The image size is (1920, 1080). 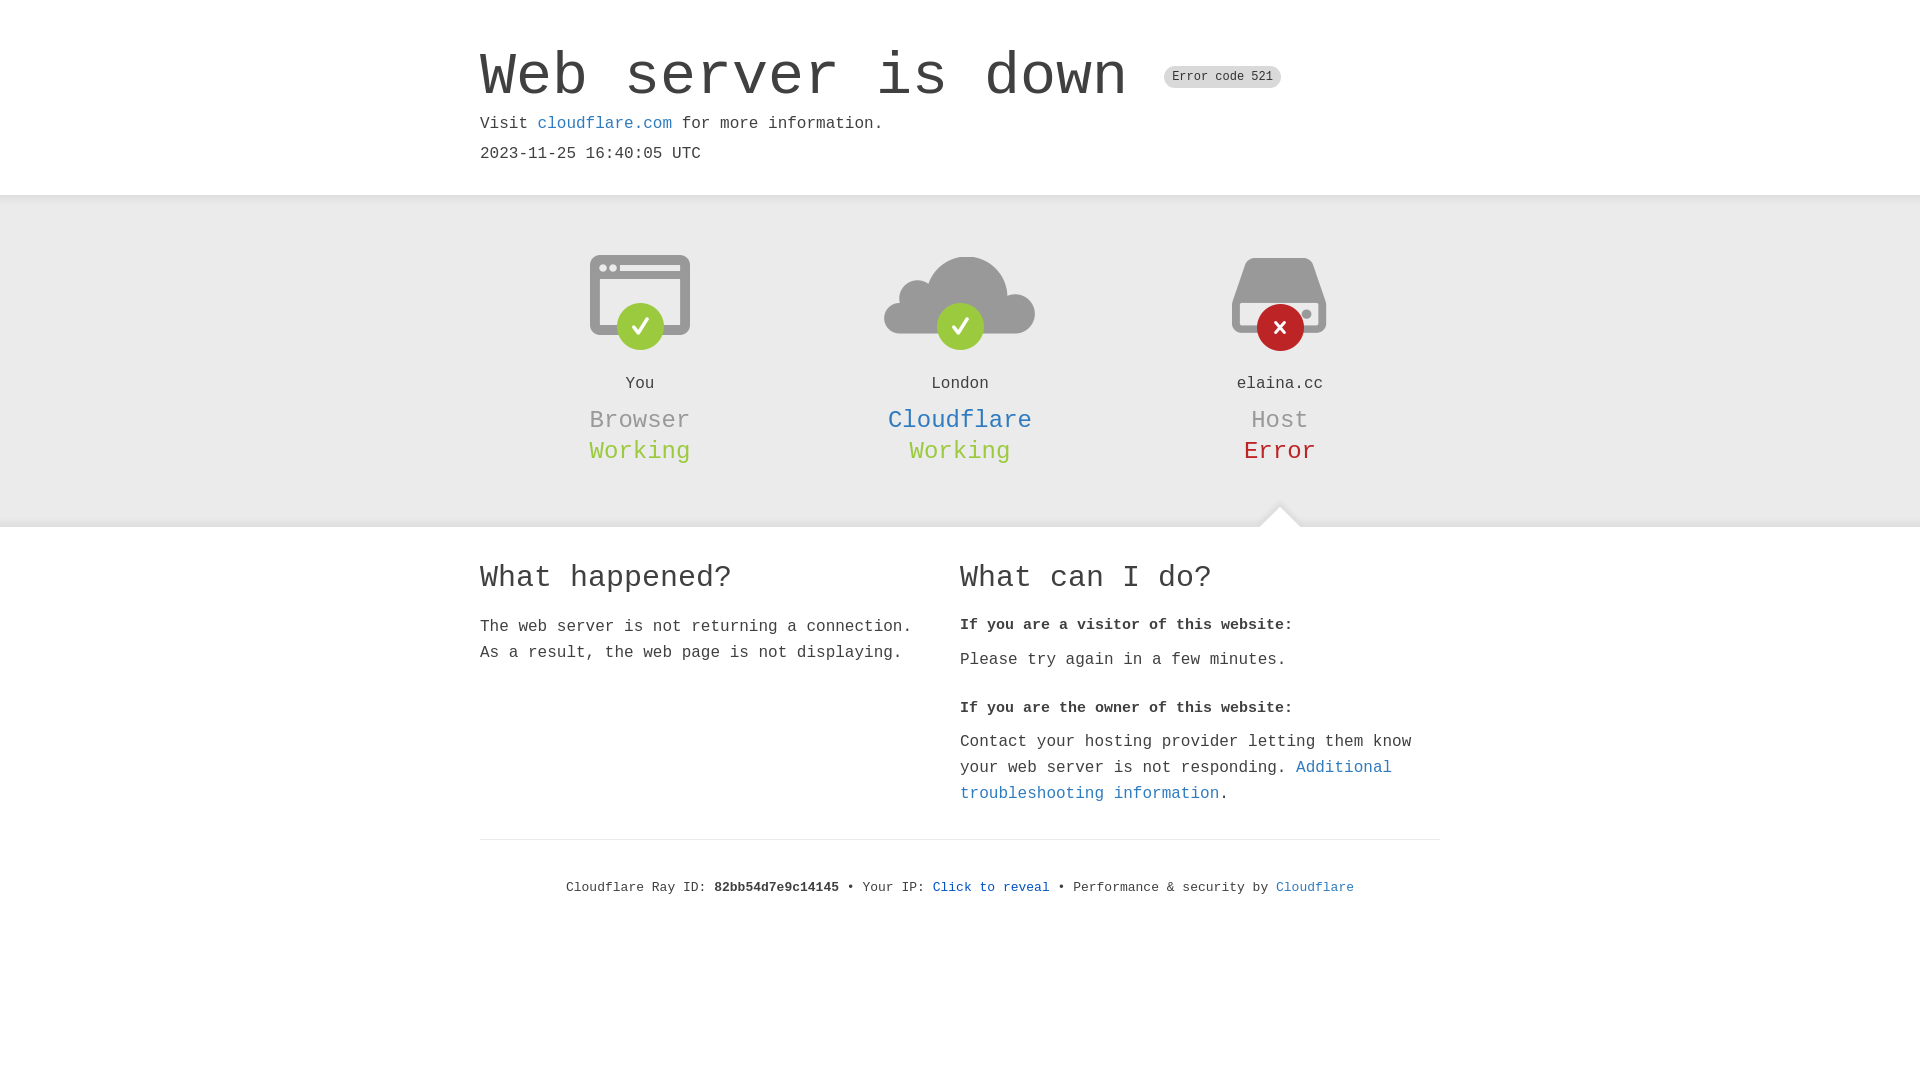 I want to click on Additional troubleshooting information, so click(x=1176, y=780).